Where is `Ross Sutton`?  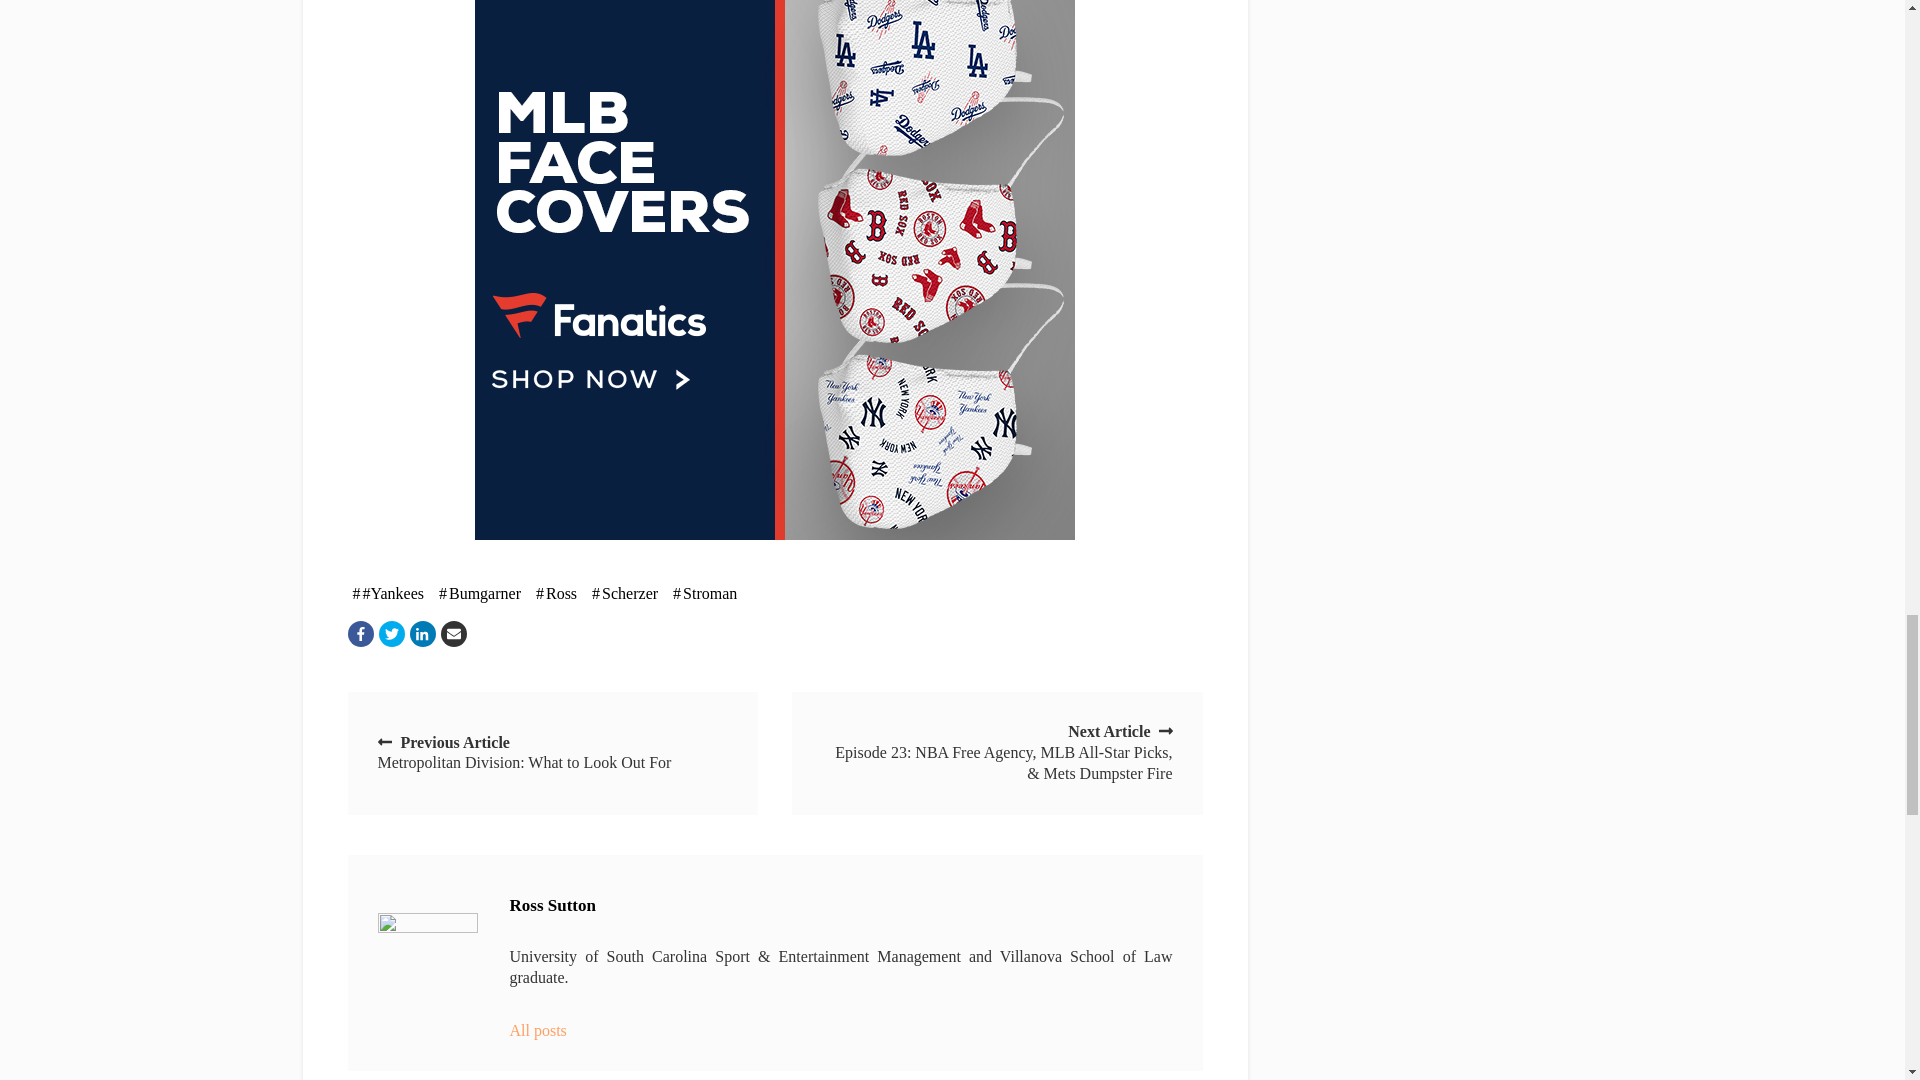 Ross Sutton is located at coordinates (428, 962).